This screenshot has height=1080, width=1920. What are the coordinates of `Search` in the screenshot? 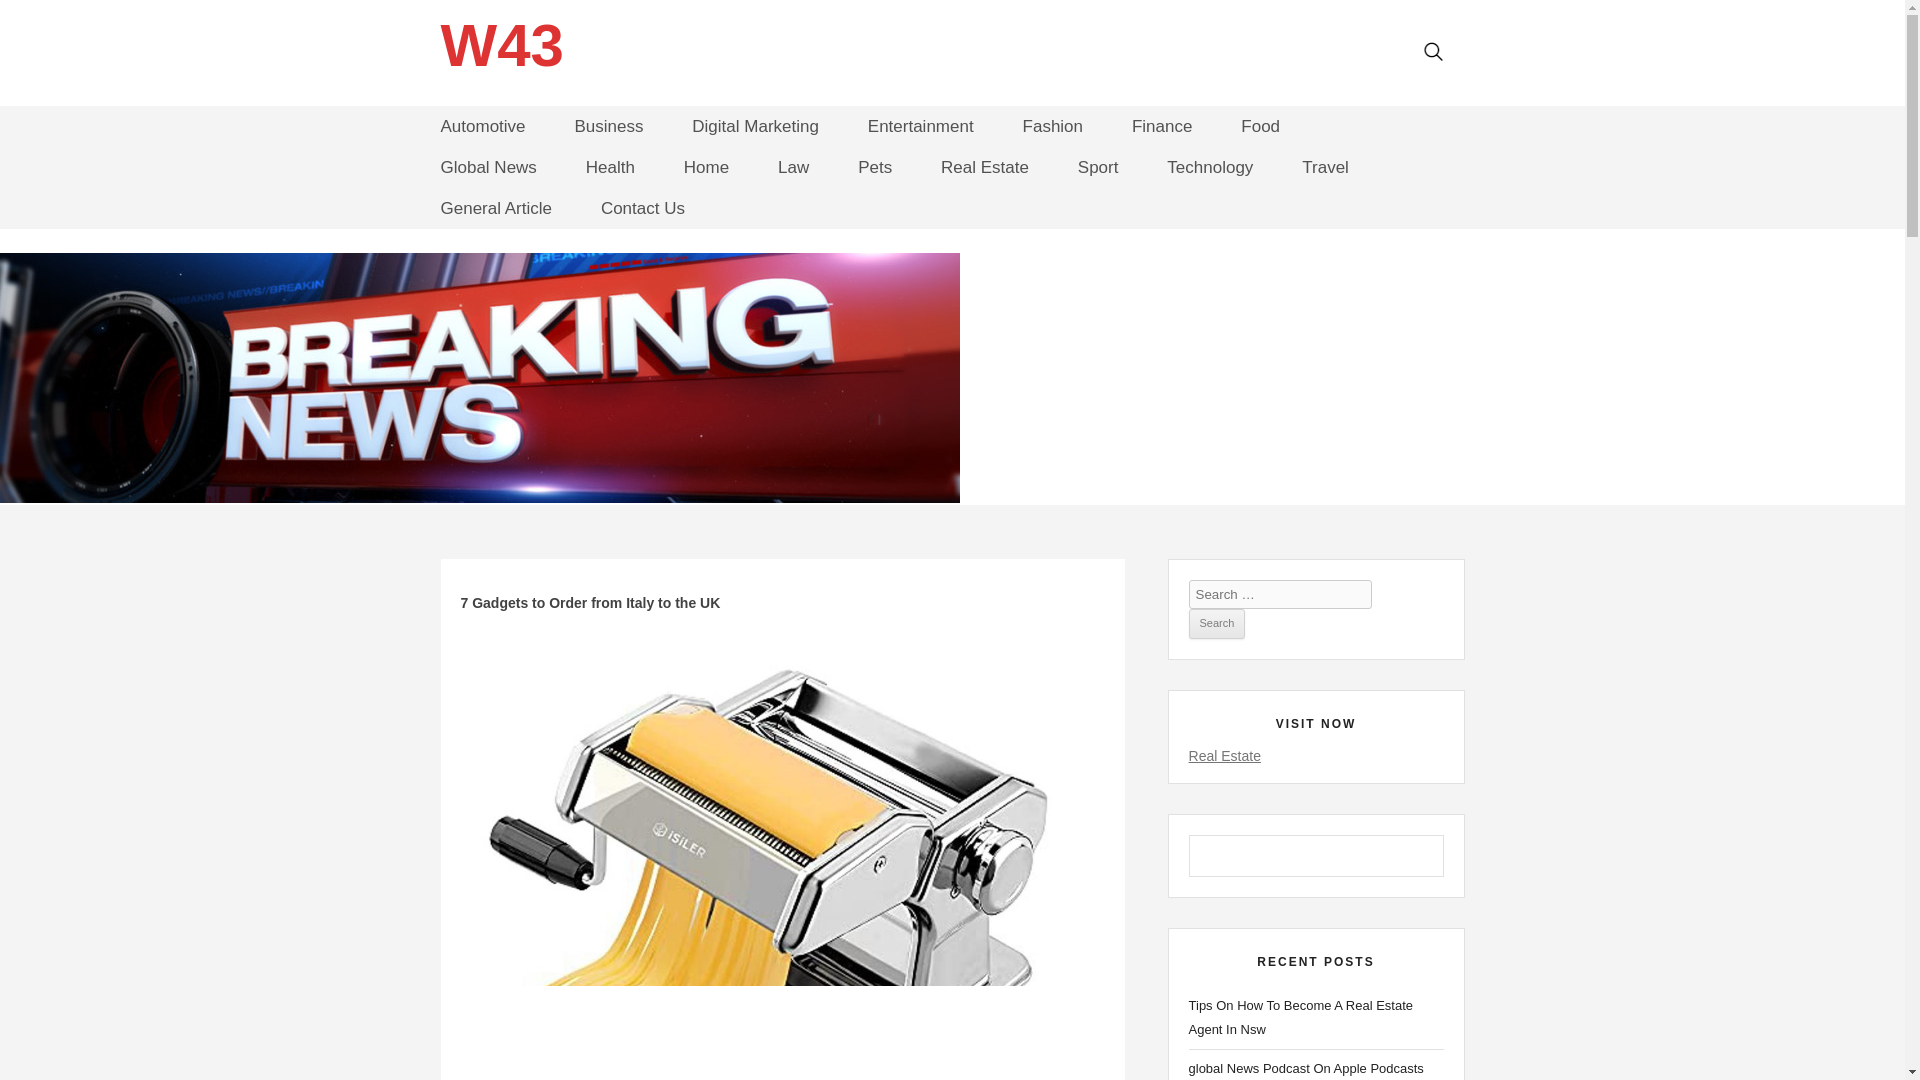 It's located at (1217, 624).